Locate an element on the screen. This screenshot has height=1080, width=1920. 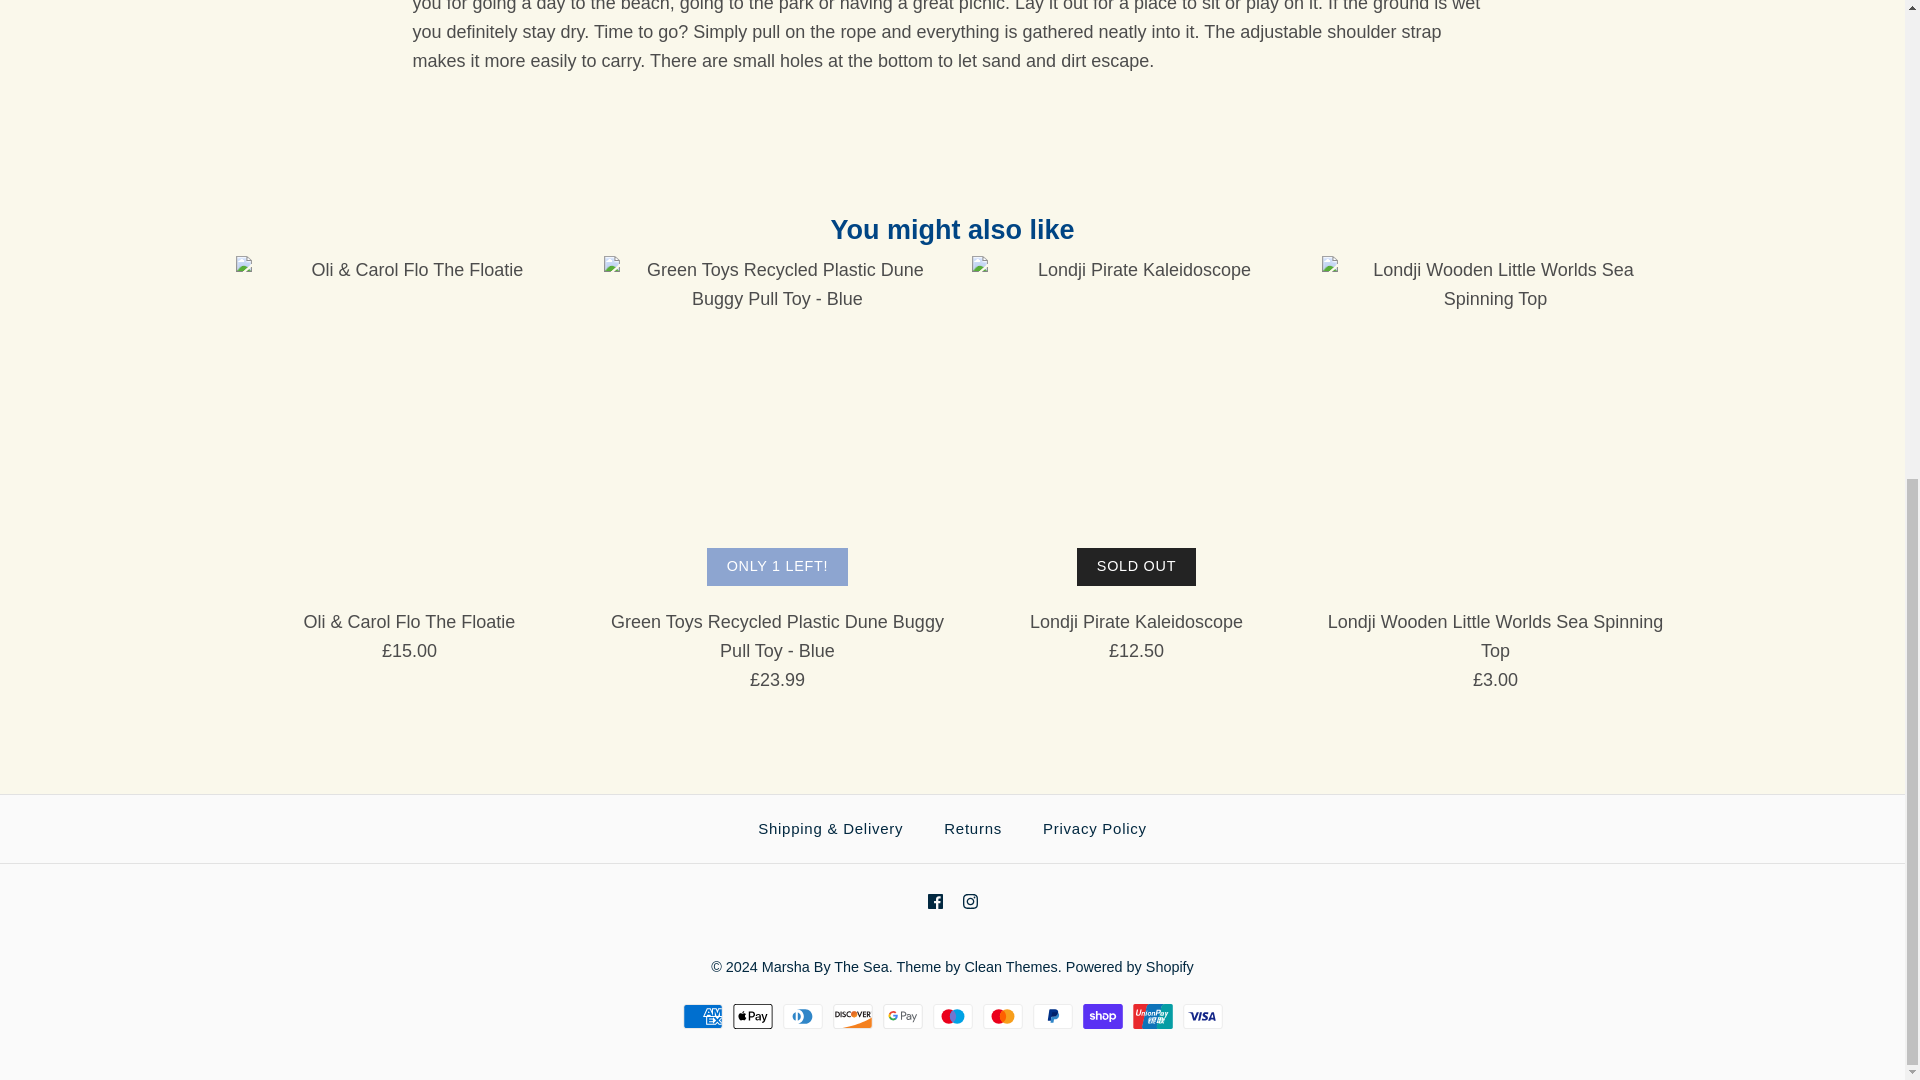
Discover is located at coordinates (851, 1016).